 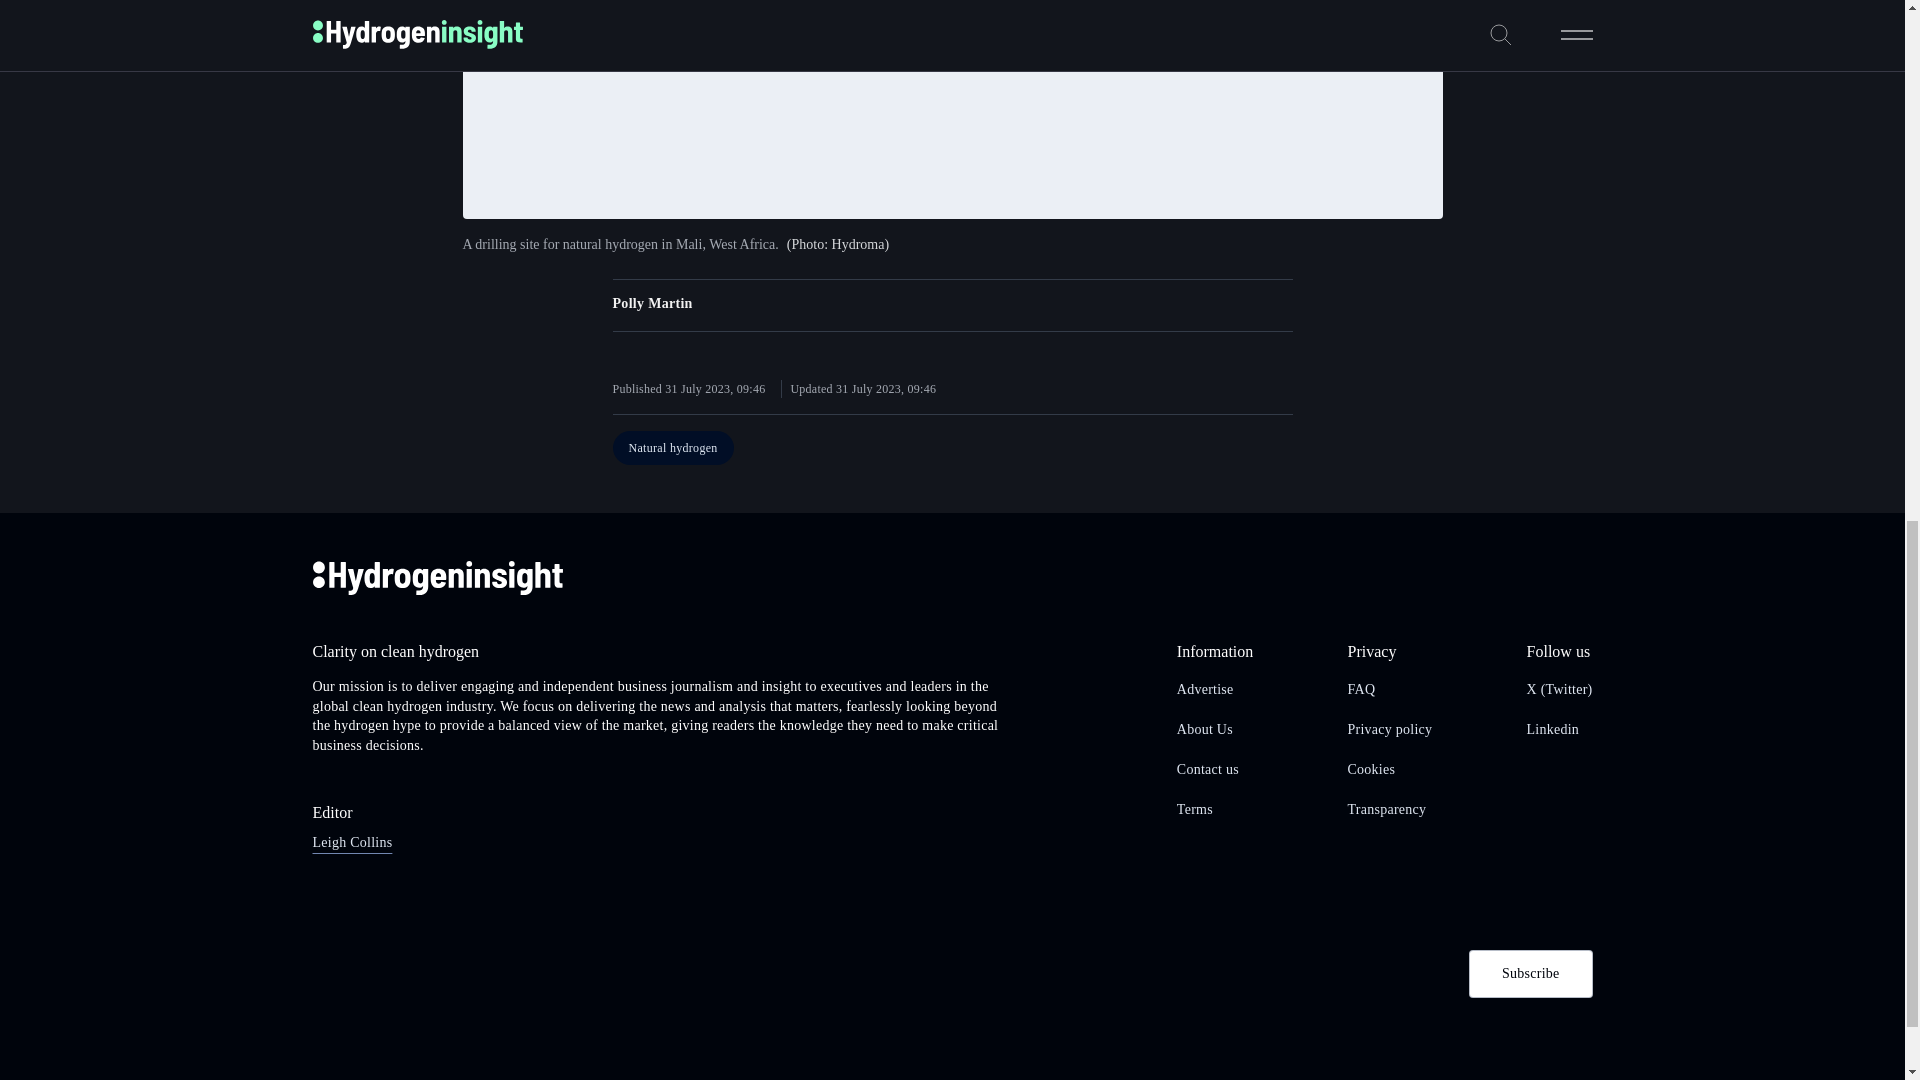 I want to click on Cookies, so click(x=1371, y=769).